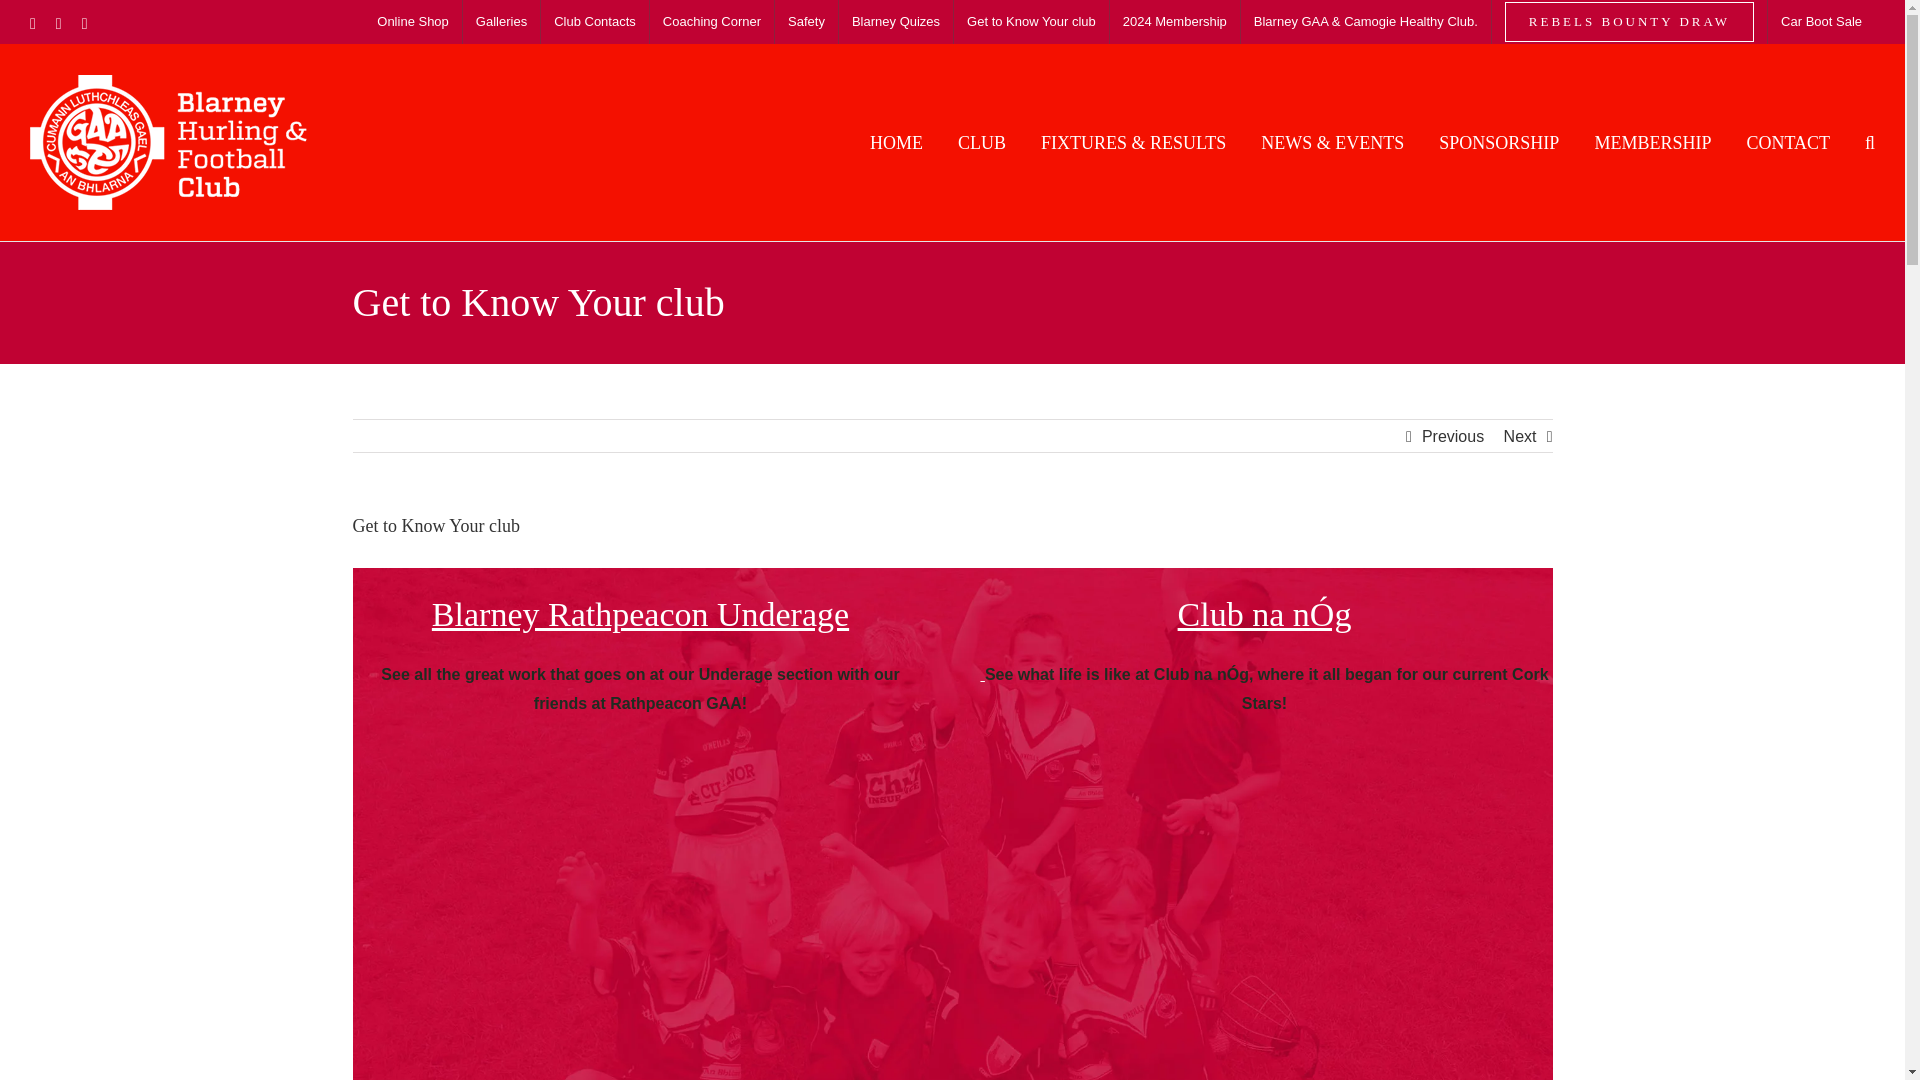 The width and height of the screenshot is (1920, 1080). What do you see at coordinates (896, 22) in the screenshot?
I see `Blarney Quizes` at bounding box center [896, 22].